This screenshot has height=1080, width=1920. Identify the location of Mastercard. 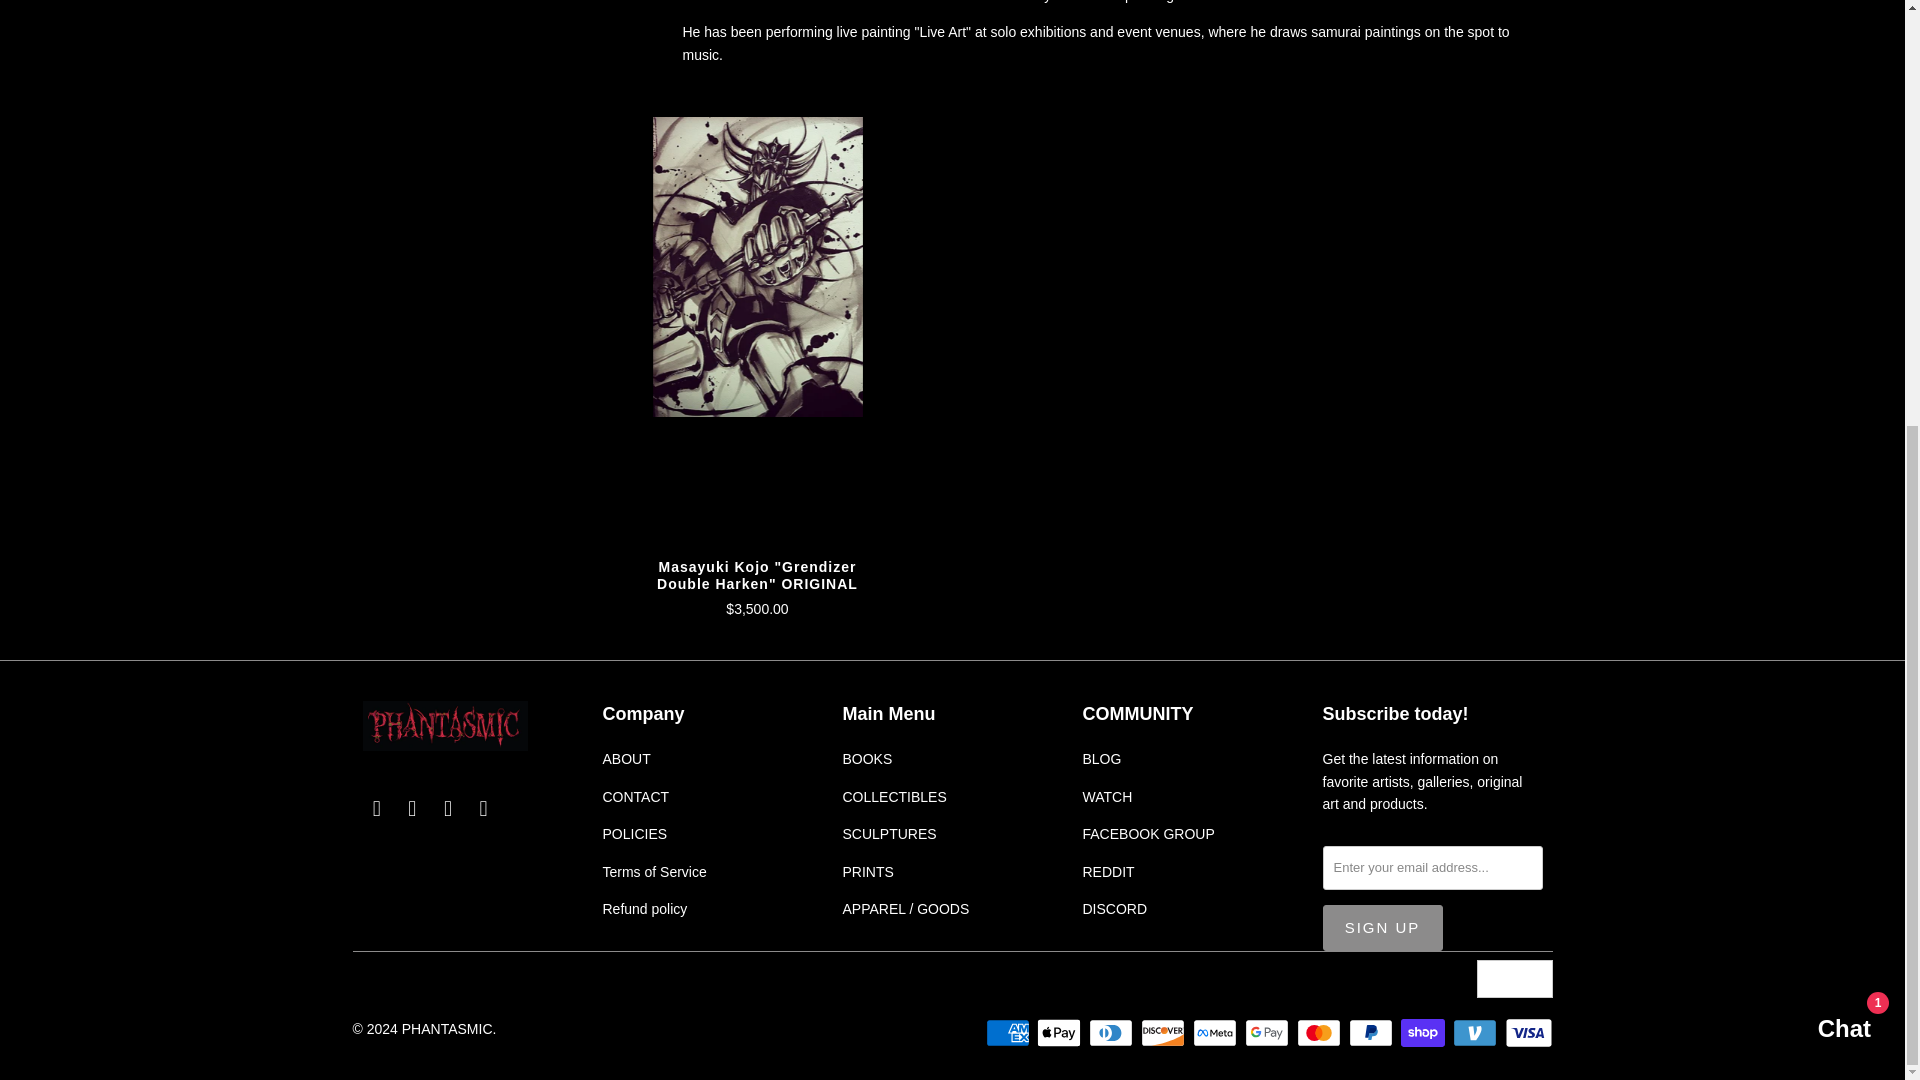
(1321, 1032).